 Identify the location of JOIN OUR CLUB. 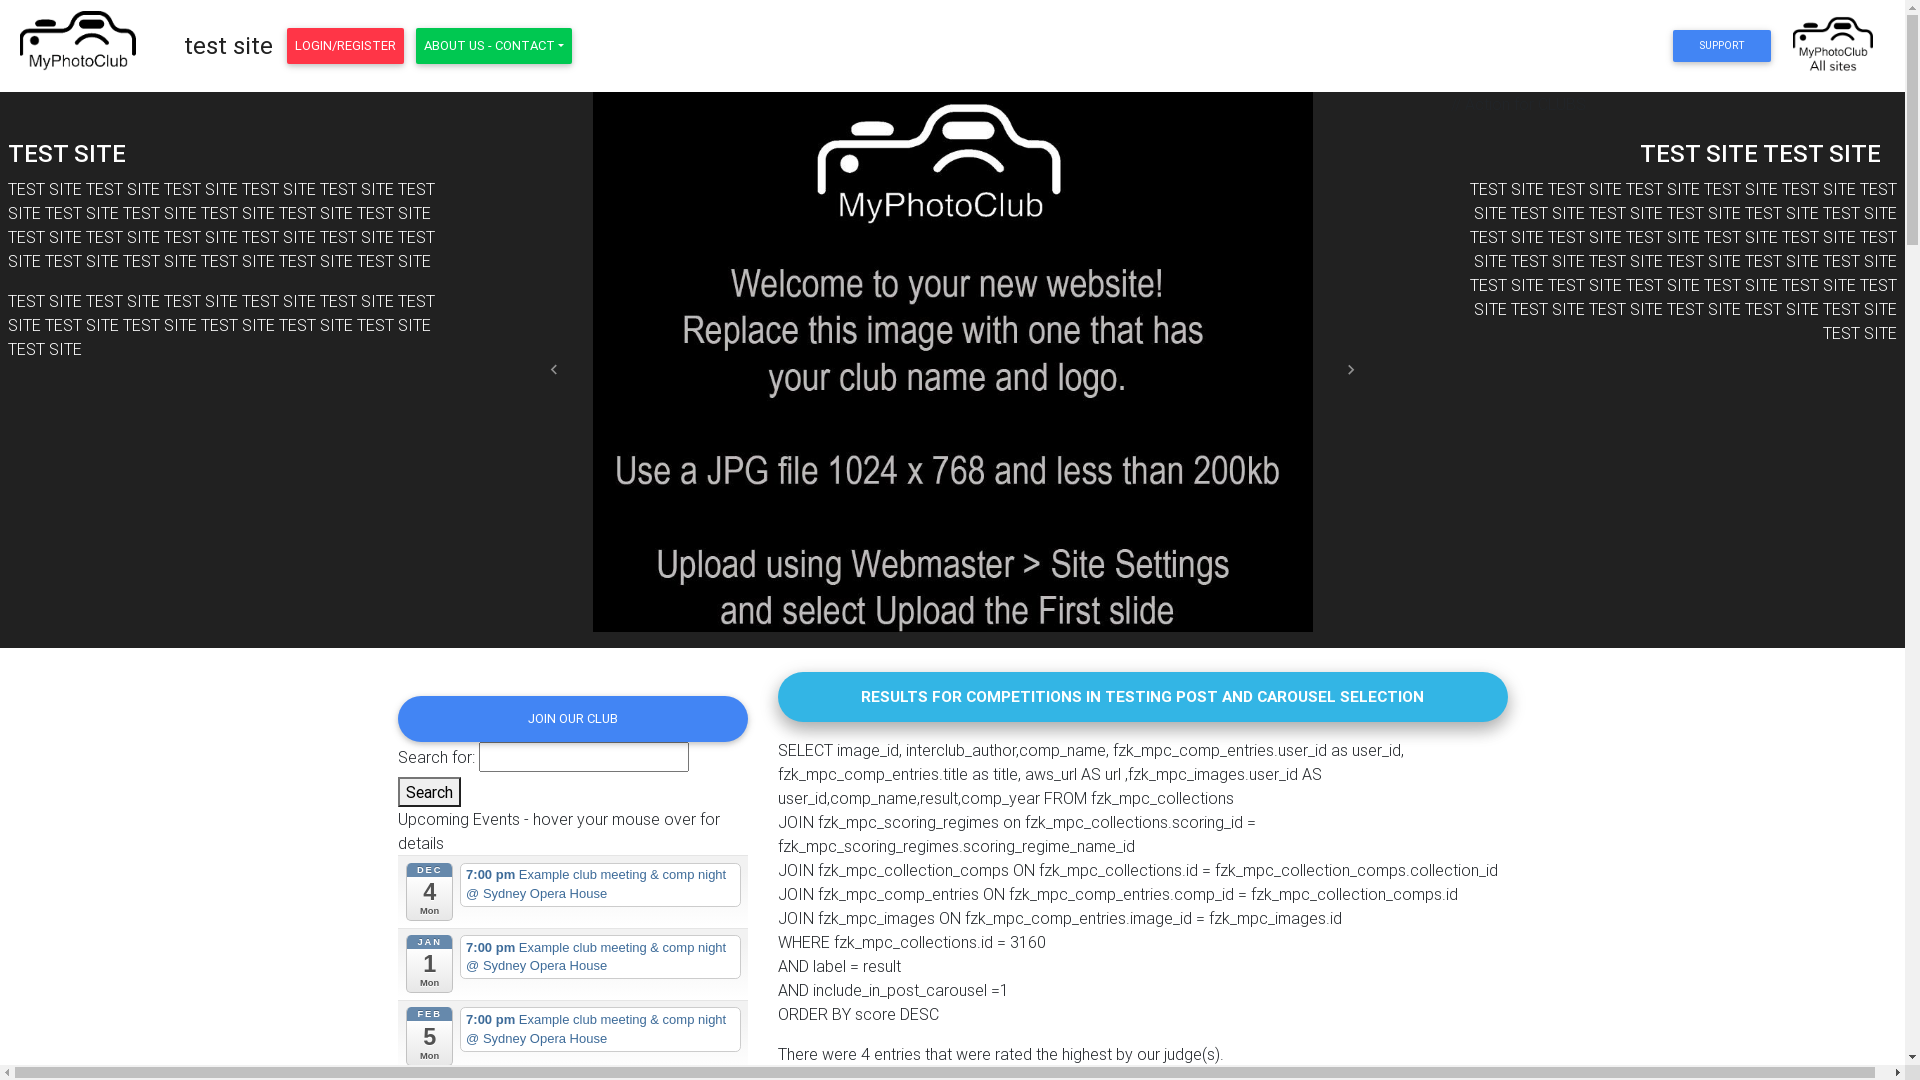
(573, 719).